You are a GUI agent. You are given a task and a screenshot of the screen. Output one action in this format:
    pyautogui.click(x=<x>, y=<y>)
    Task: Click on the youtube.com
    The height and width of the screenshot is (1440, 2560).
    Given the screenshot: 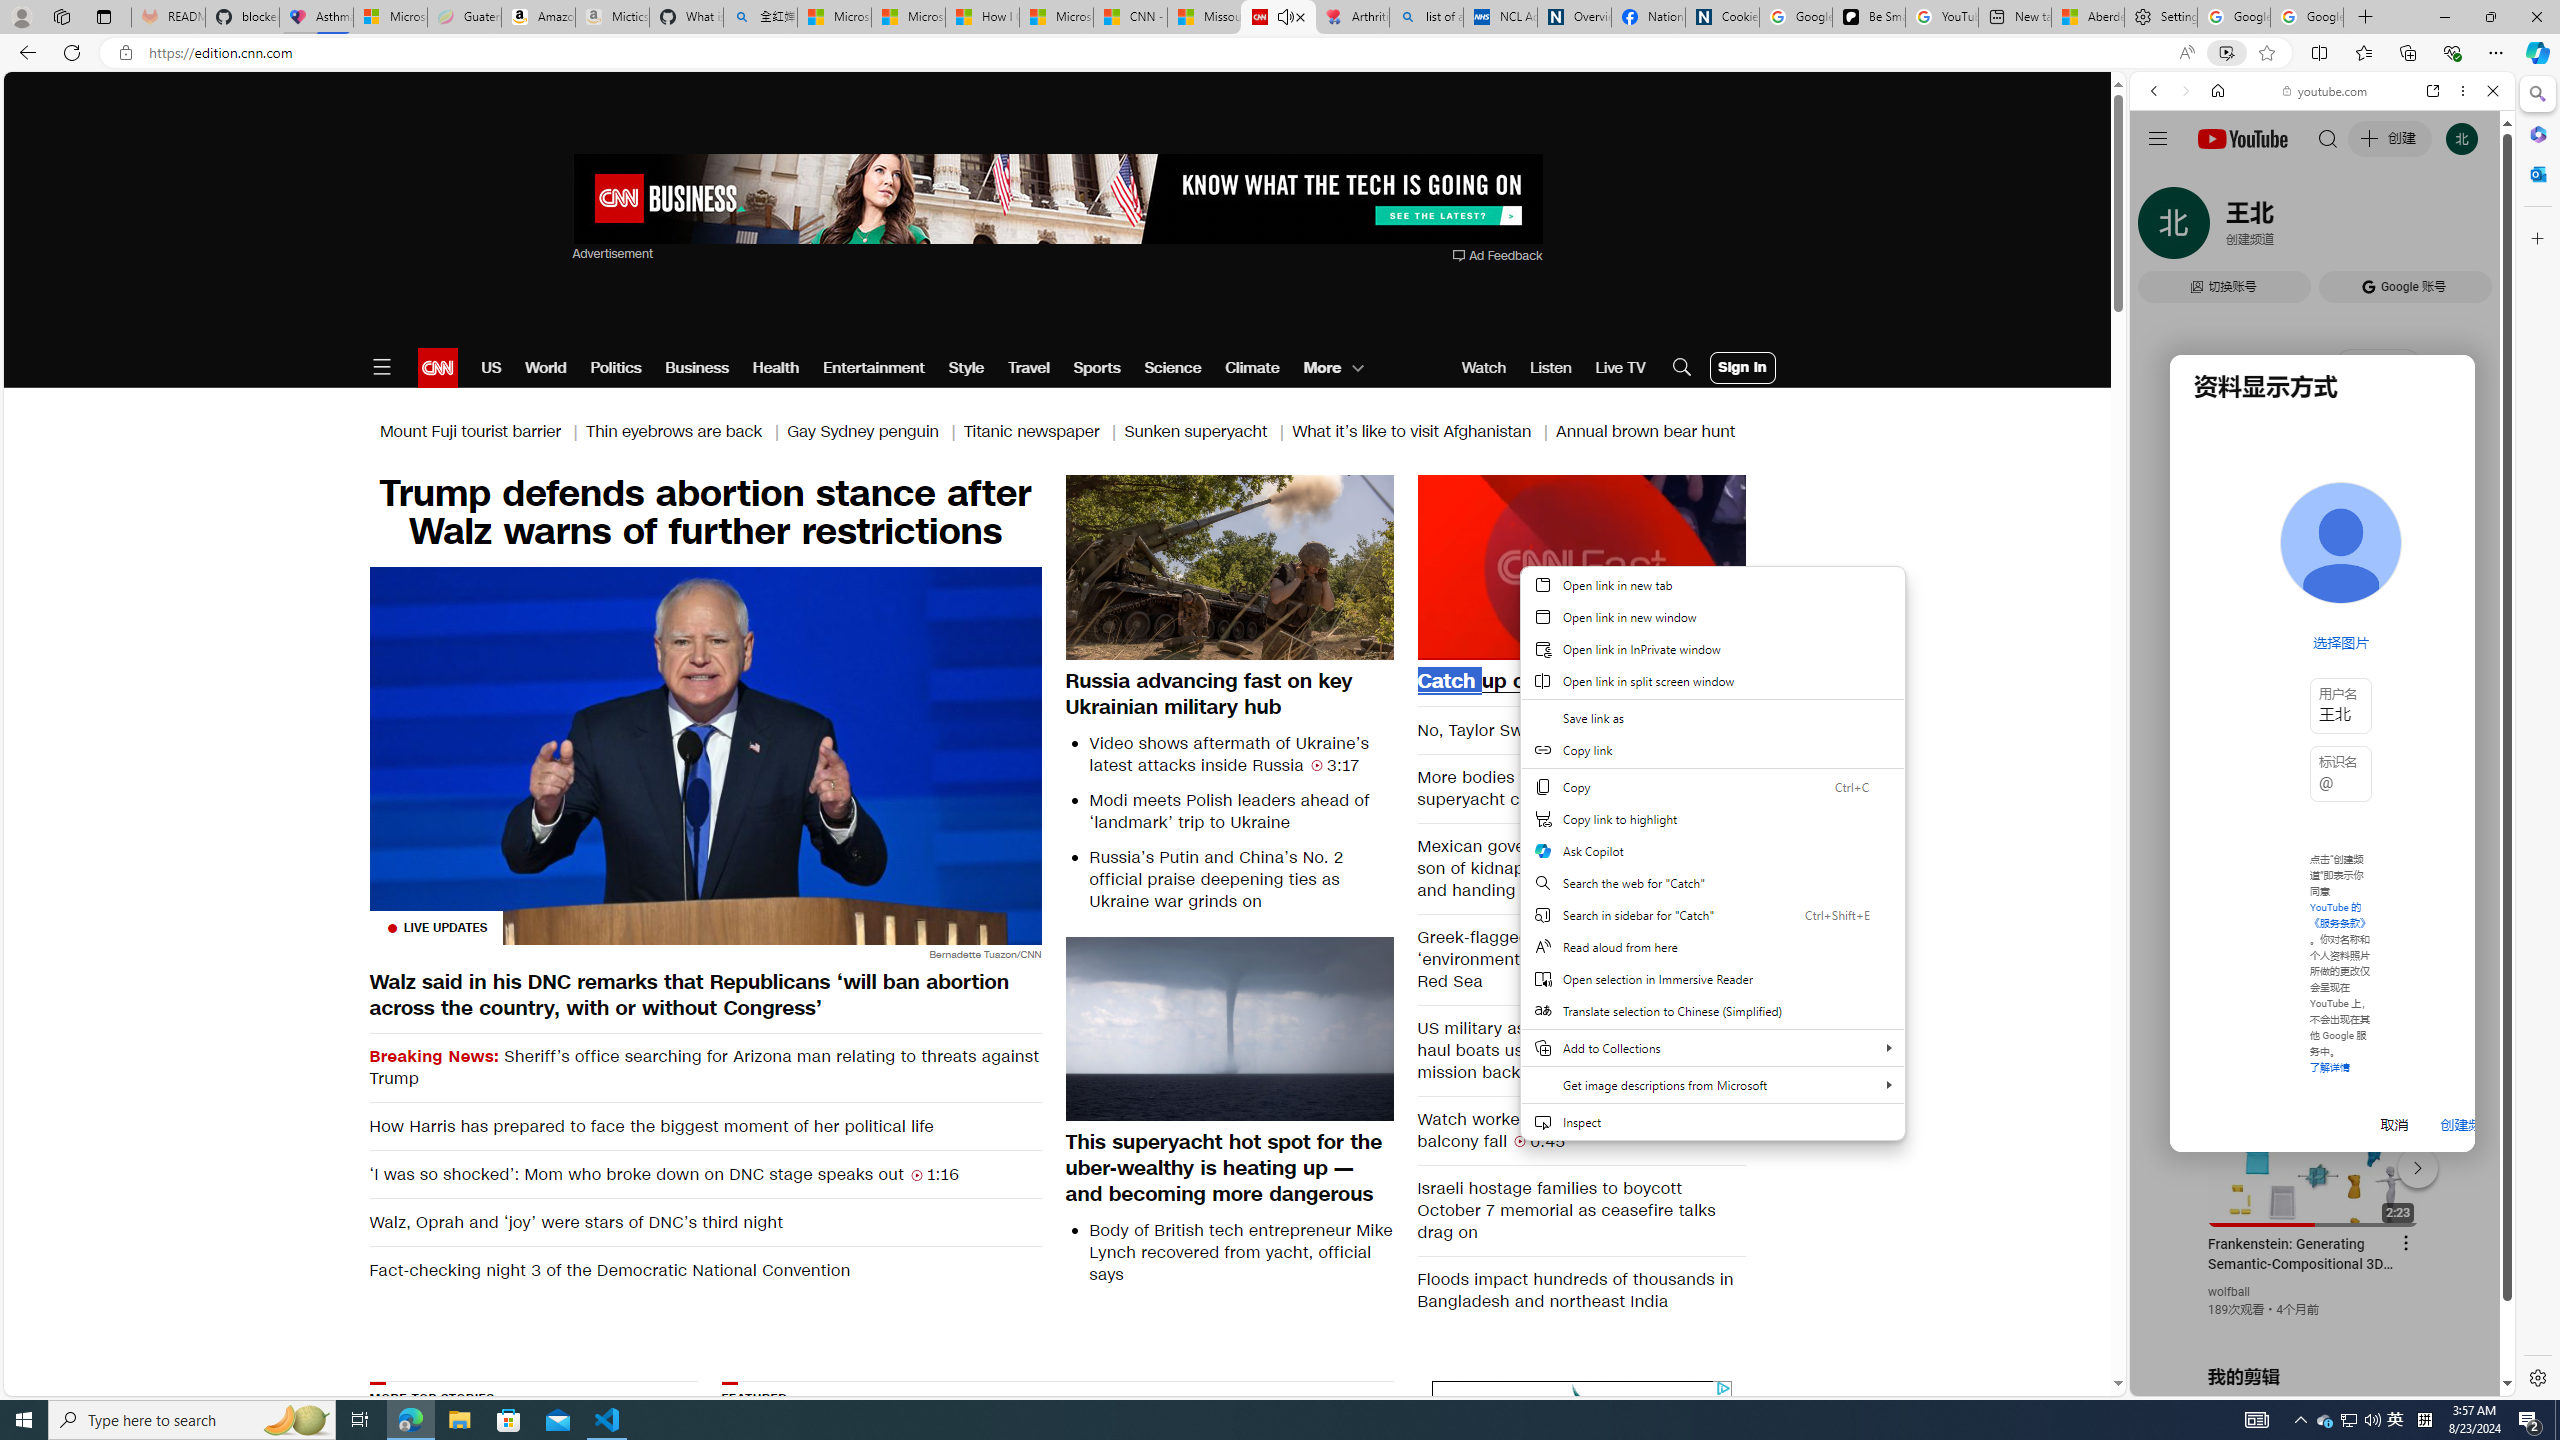 What is the action you would take?
    pyautogui.click(x=2326, y=91)
    